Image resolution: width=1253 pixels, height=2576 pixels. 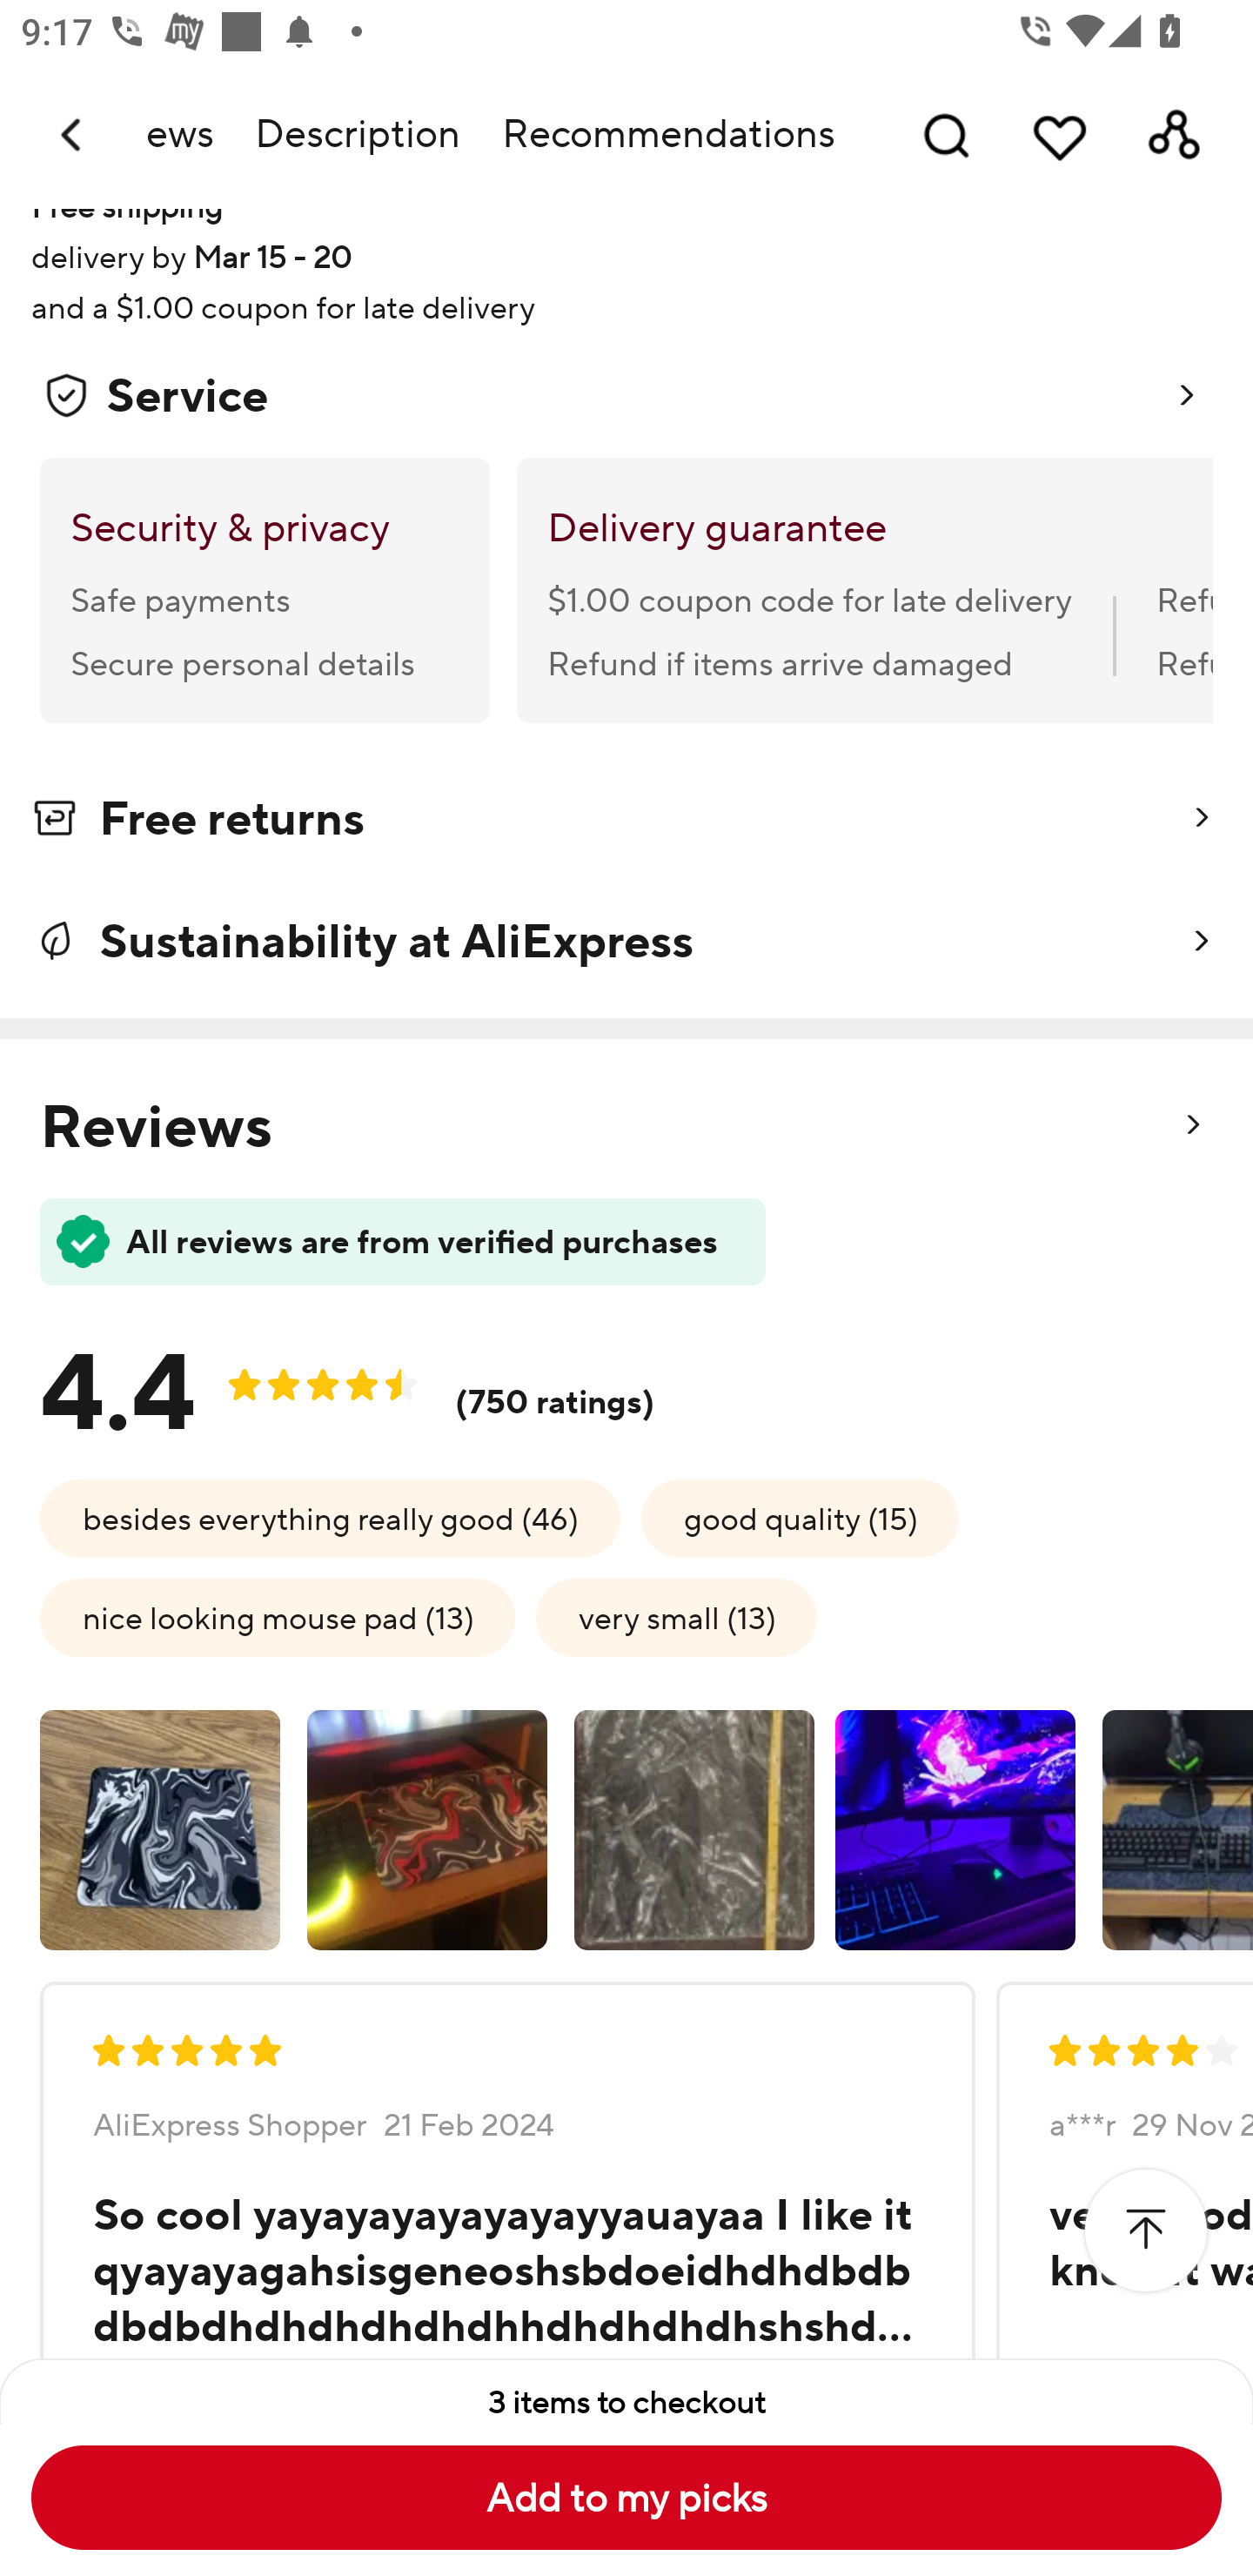 What do you see at coordinates (800, 1518) in the screenshot?
I see `good quality (15)` at bounding box center [800, 1518].